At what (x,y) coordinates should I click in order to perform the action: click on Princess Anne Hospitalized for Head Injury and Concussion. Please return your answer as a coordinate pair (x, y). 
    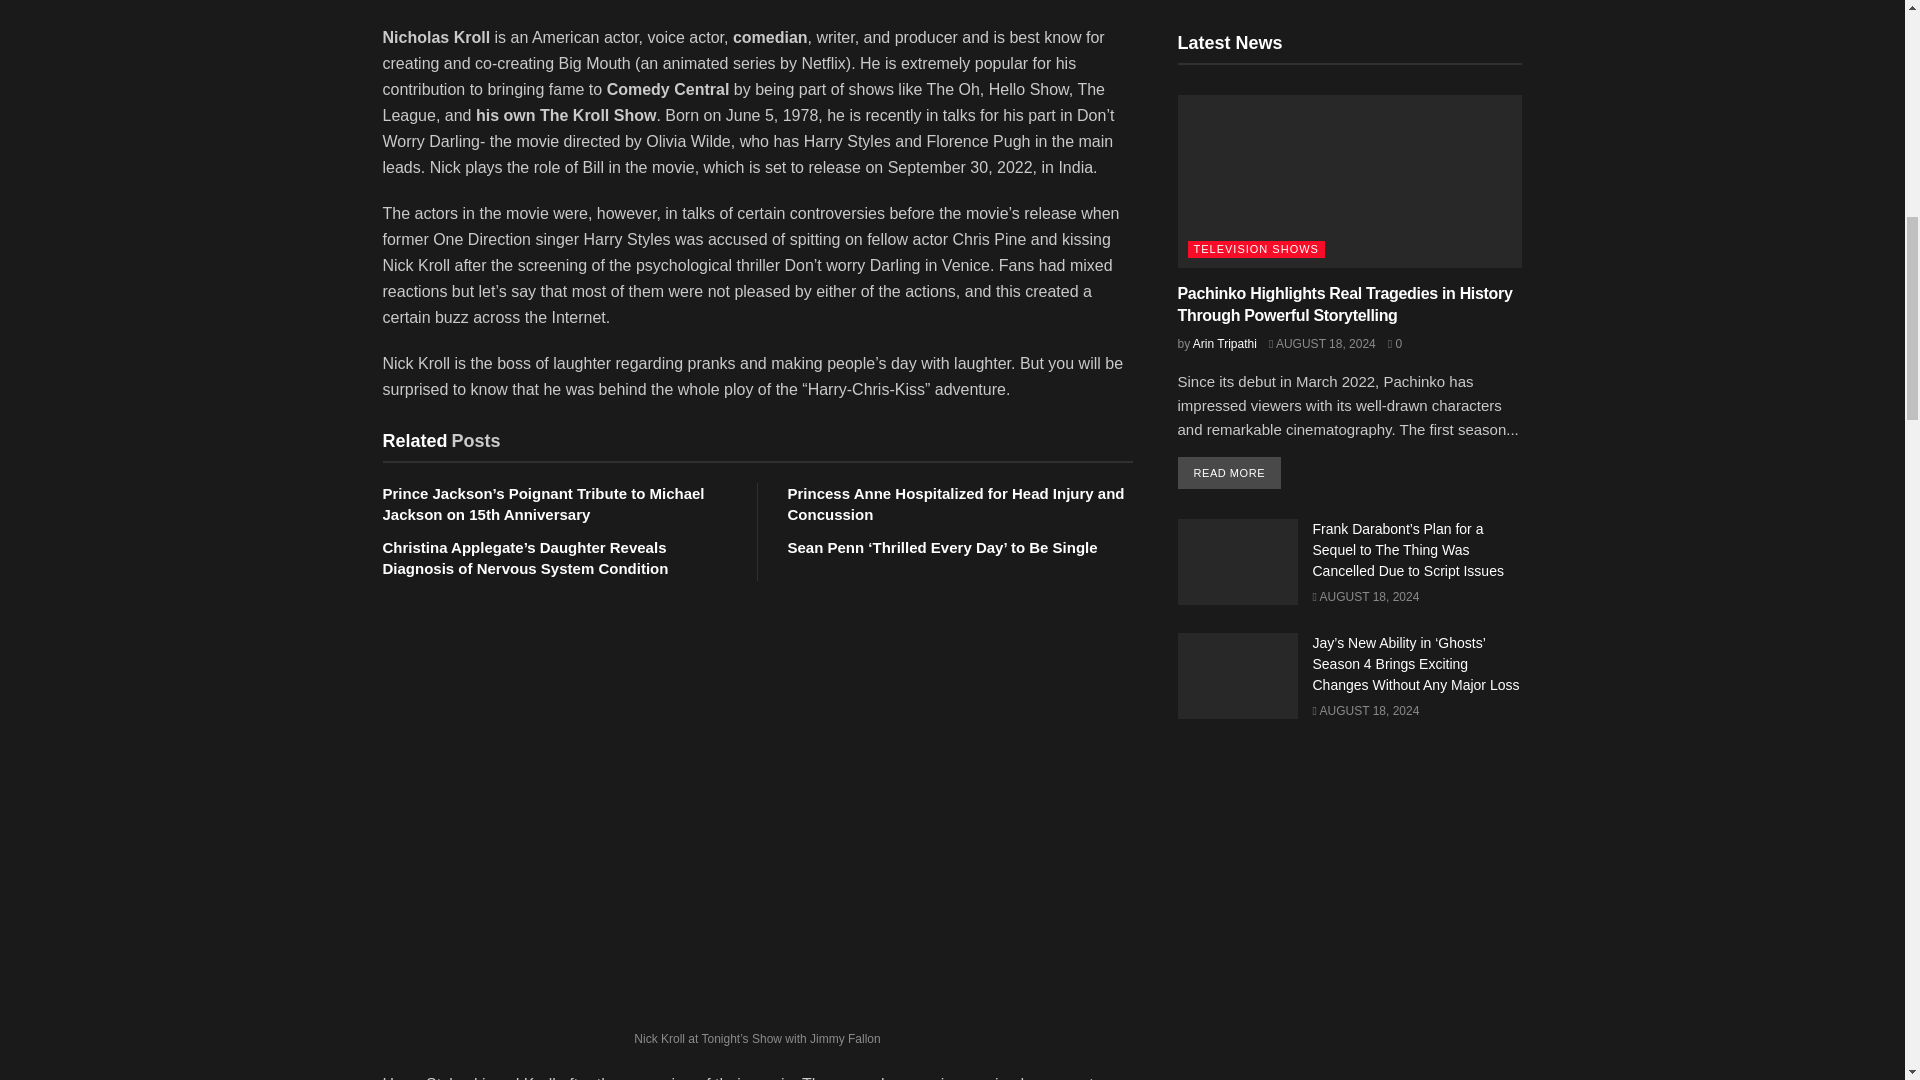
    Looking at the image, I should click on (956, 503).